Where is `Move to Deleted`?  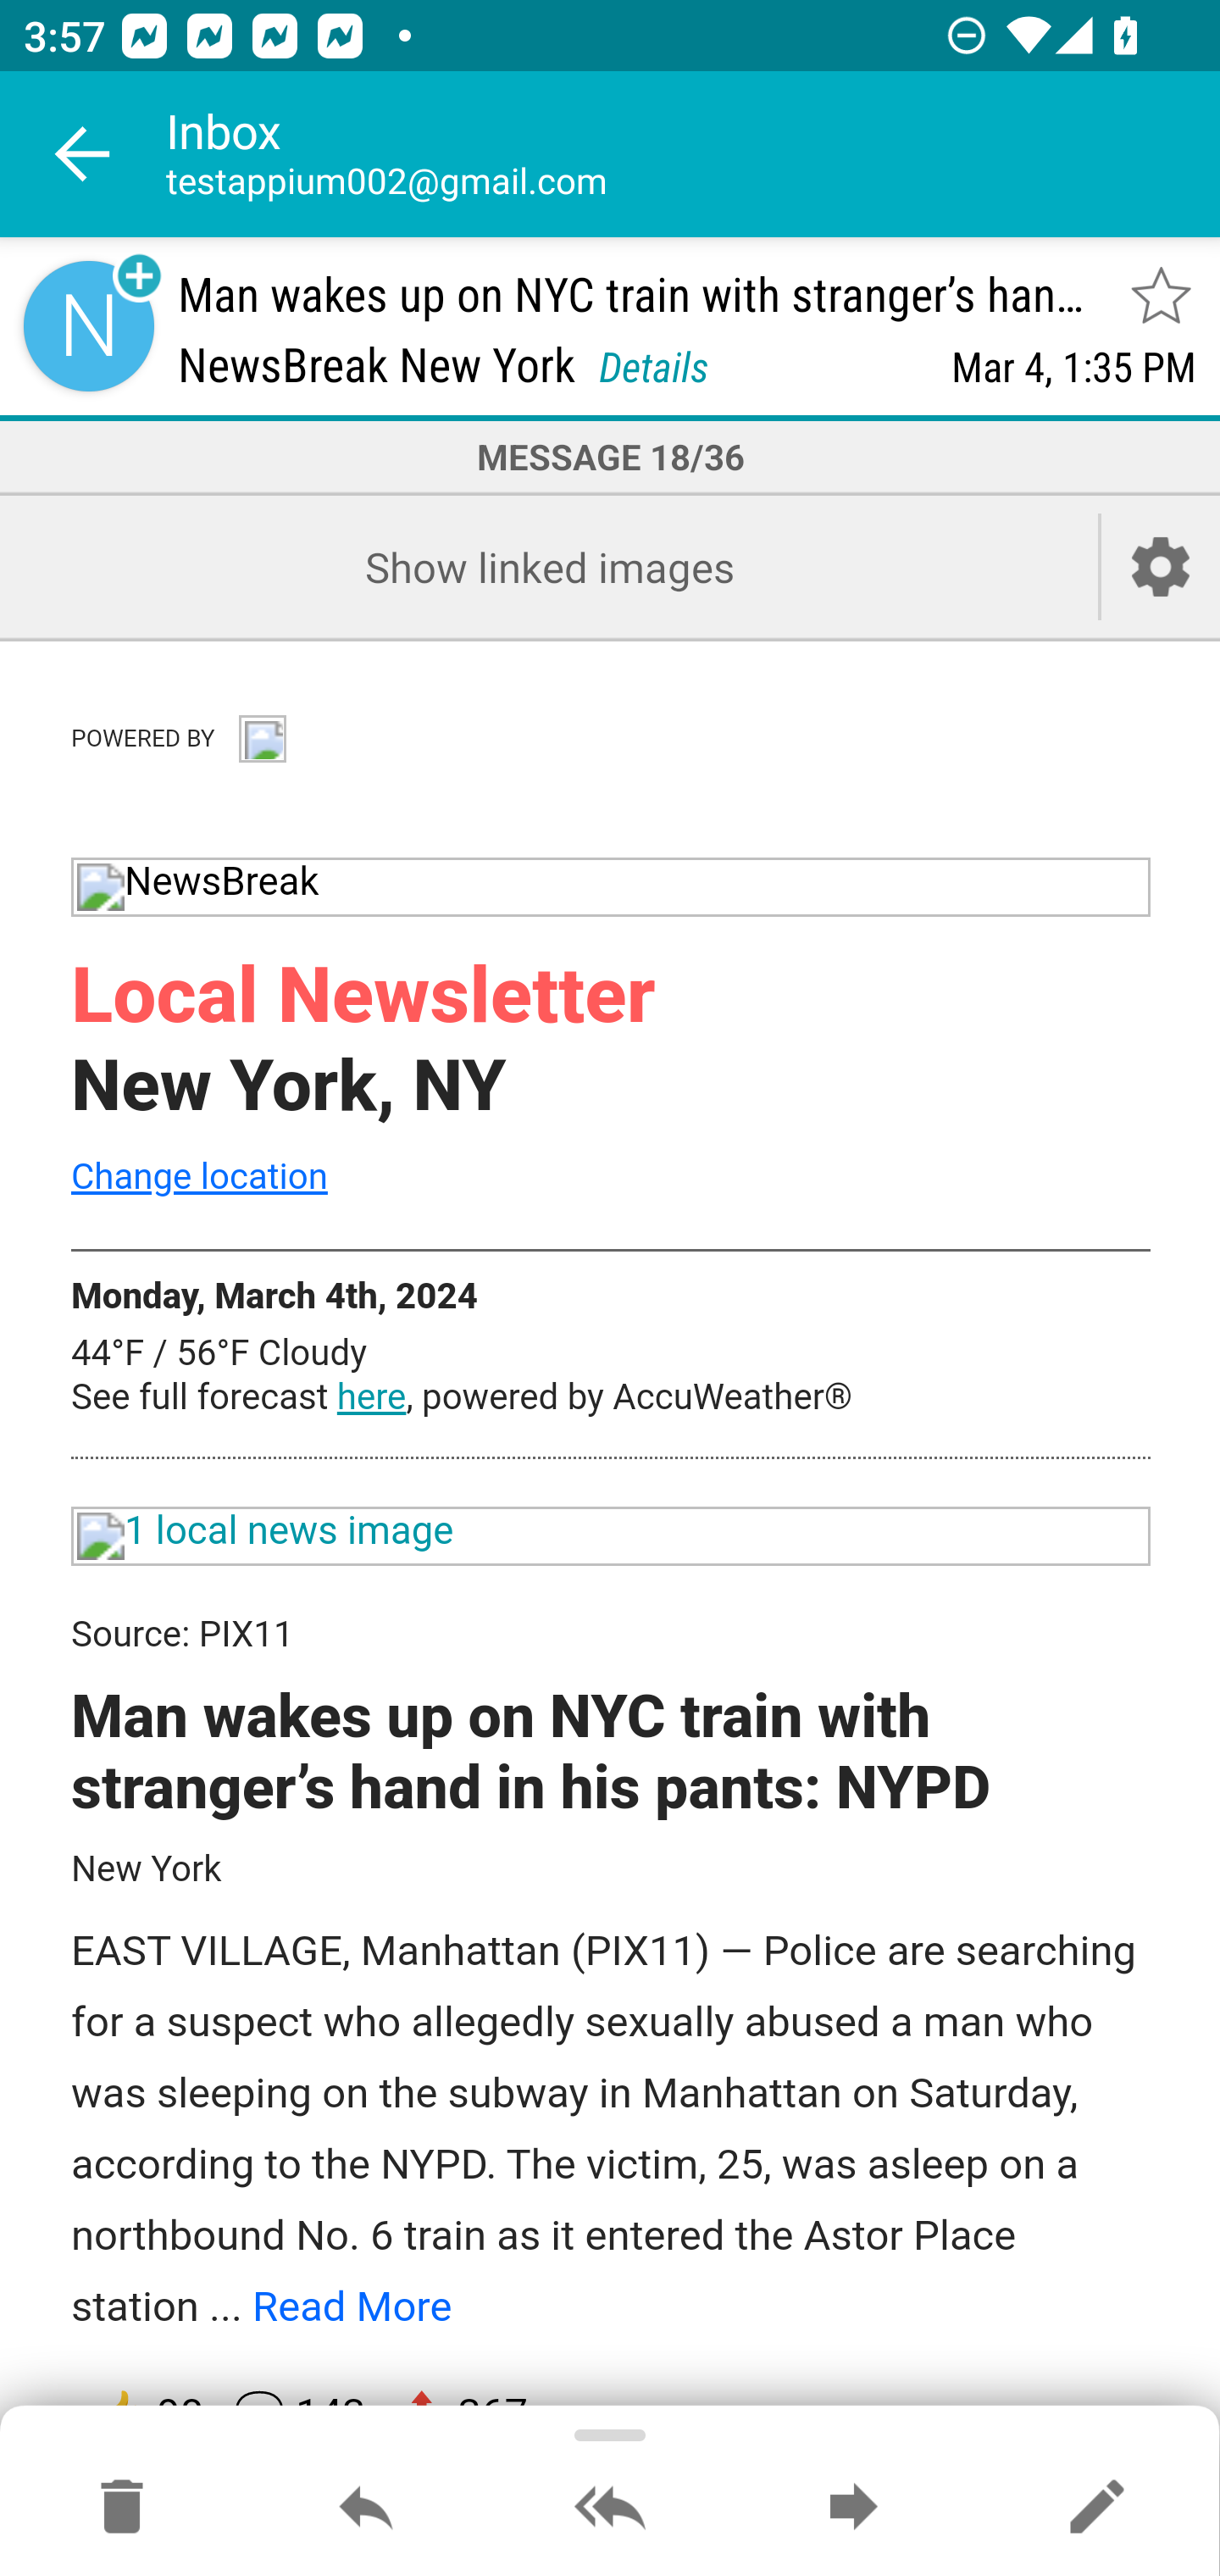 Move to Deleted is located at coordinates (122, 2508).